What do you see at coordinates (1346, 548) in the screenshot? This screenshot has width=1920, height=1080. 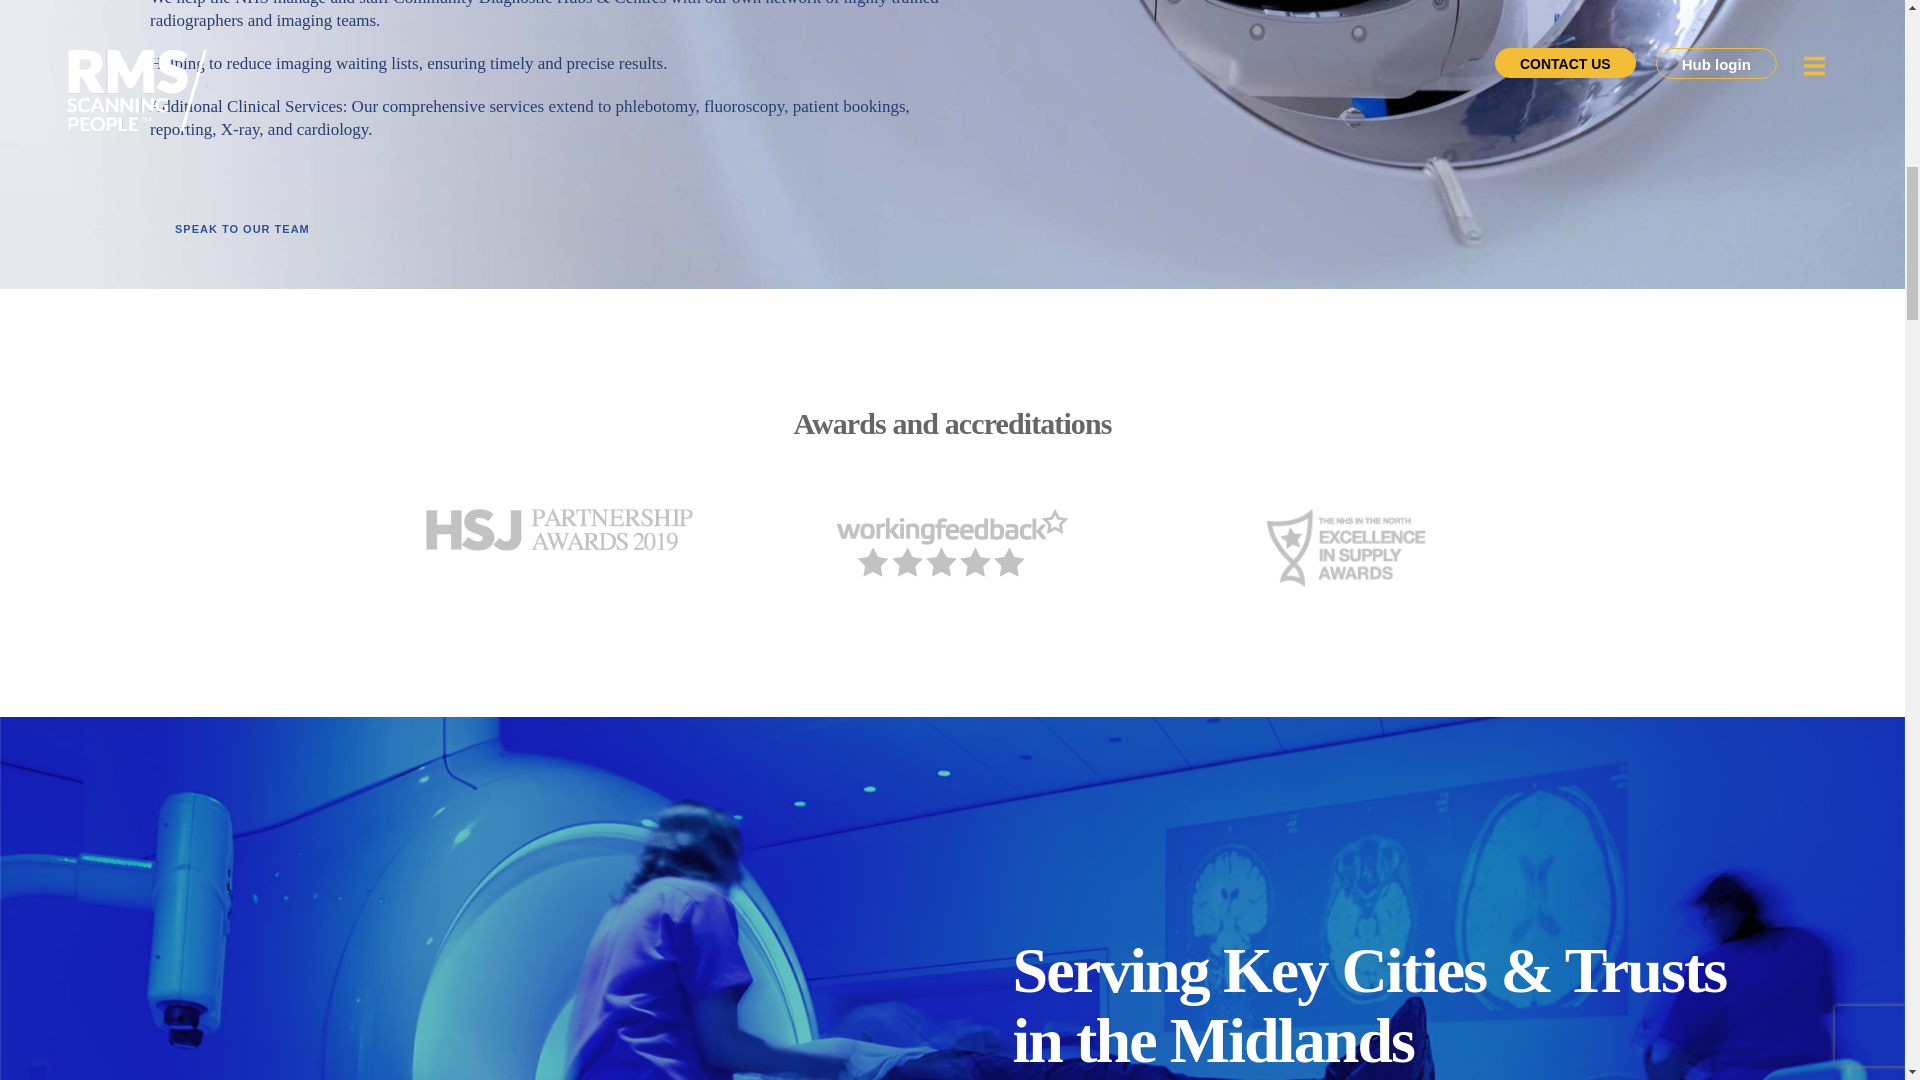 I see `Excellence In Supply Awards` at bounding box center [1346, 548].